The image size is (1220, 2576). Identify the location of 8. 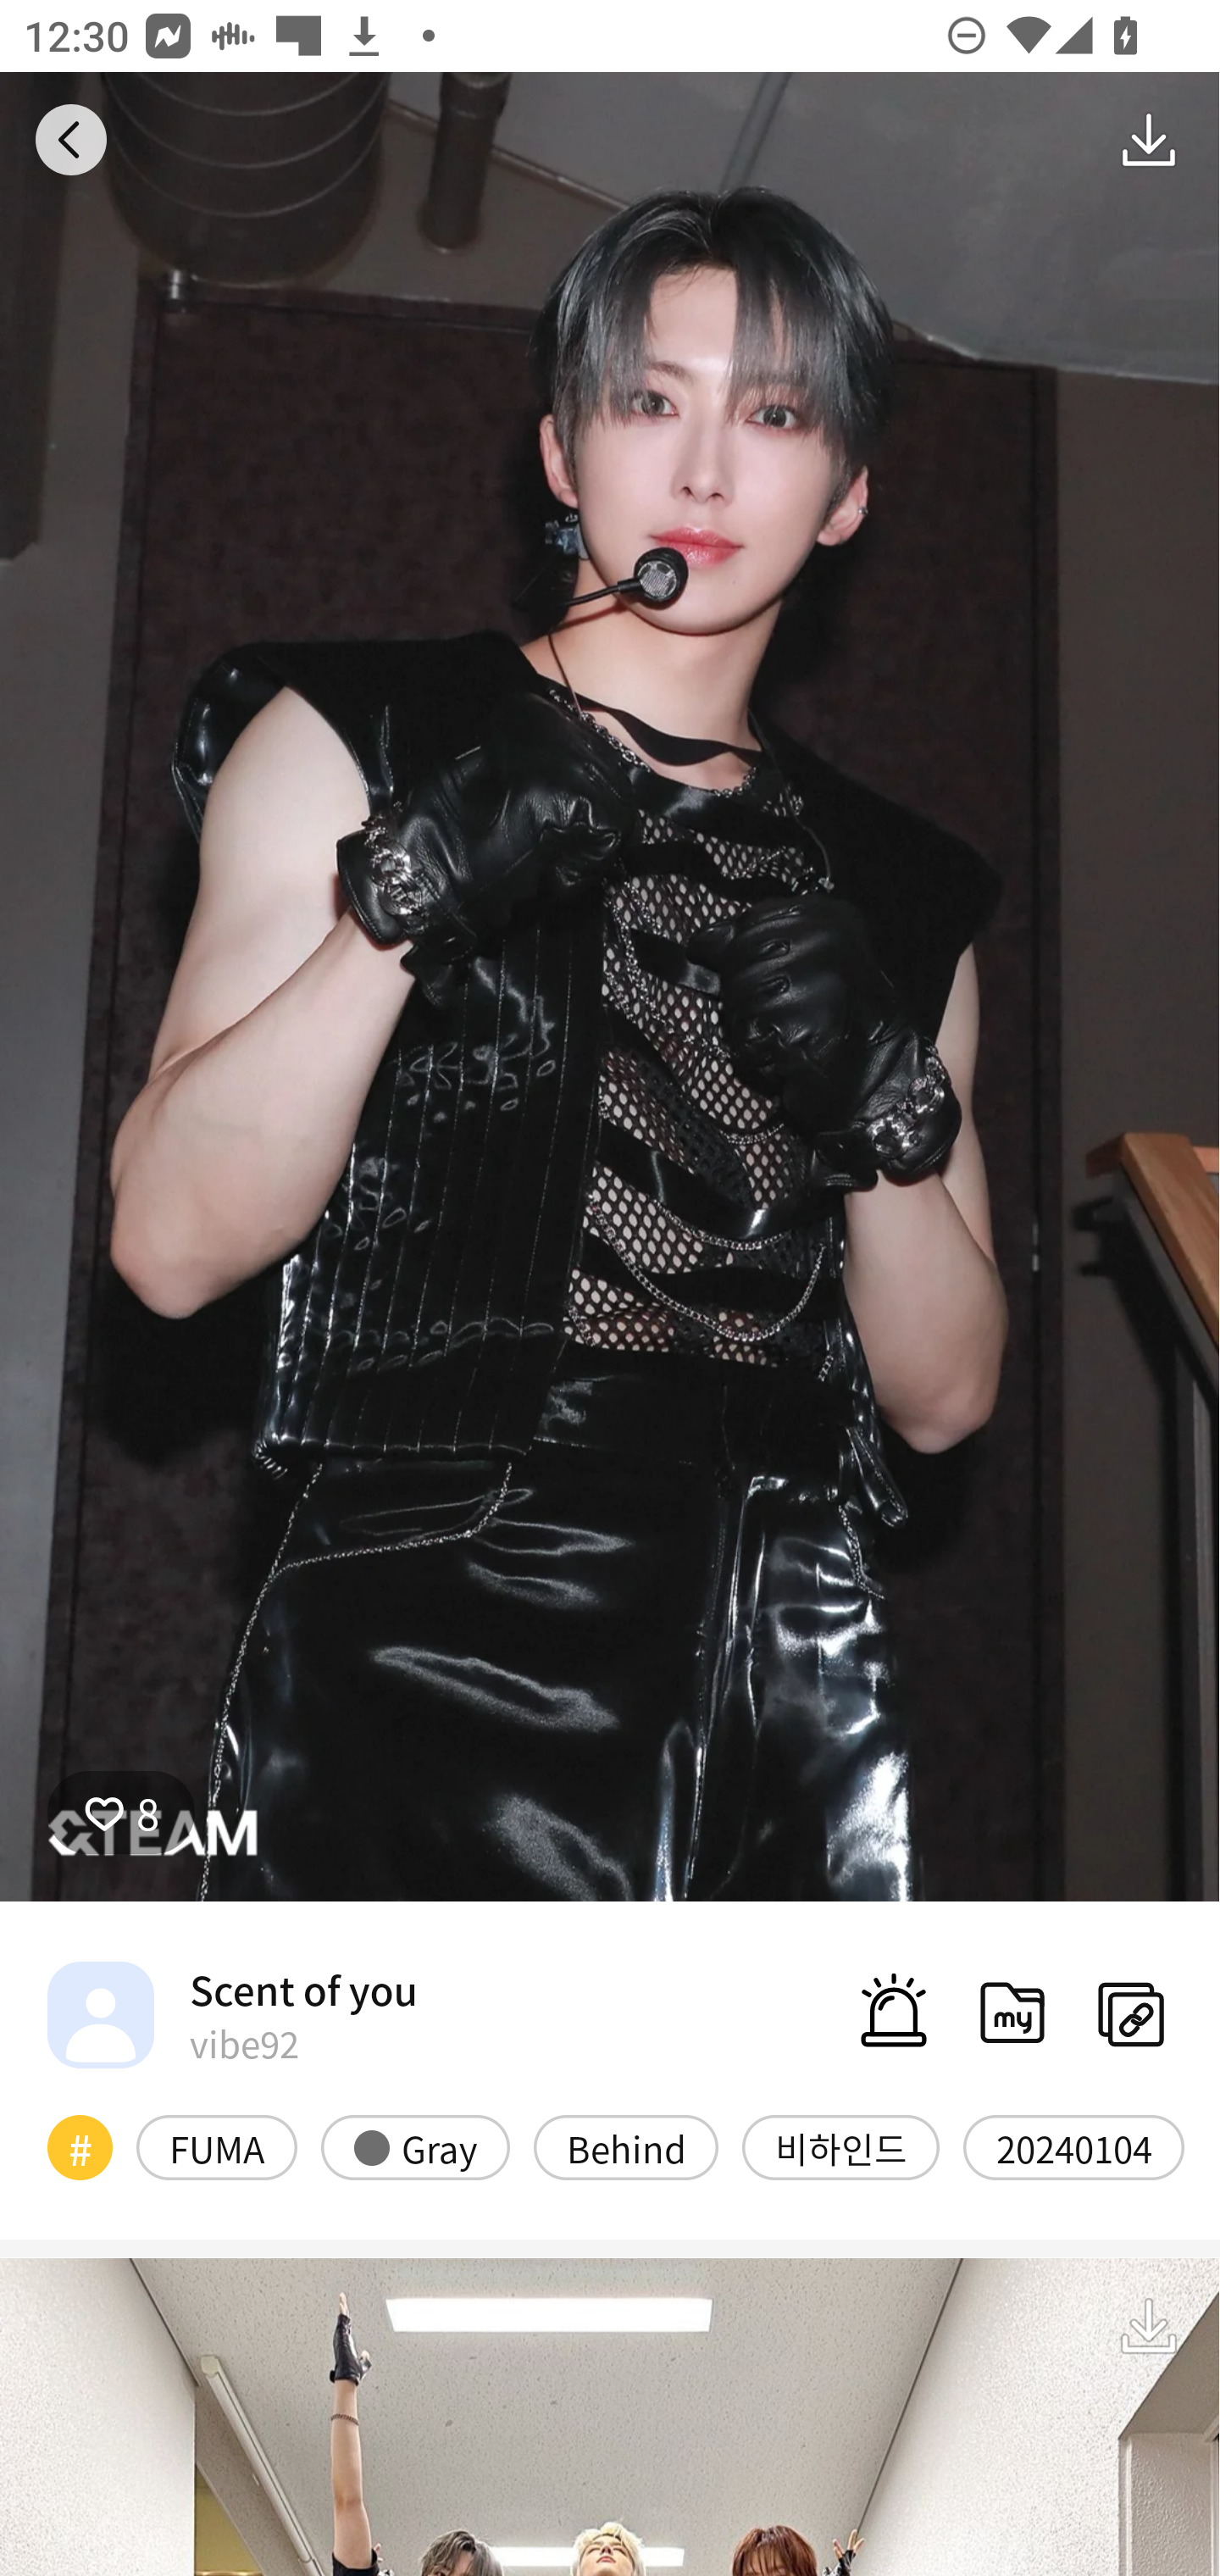
(121, 1812).